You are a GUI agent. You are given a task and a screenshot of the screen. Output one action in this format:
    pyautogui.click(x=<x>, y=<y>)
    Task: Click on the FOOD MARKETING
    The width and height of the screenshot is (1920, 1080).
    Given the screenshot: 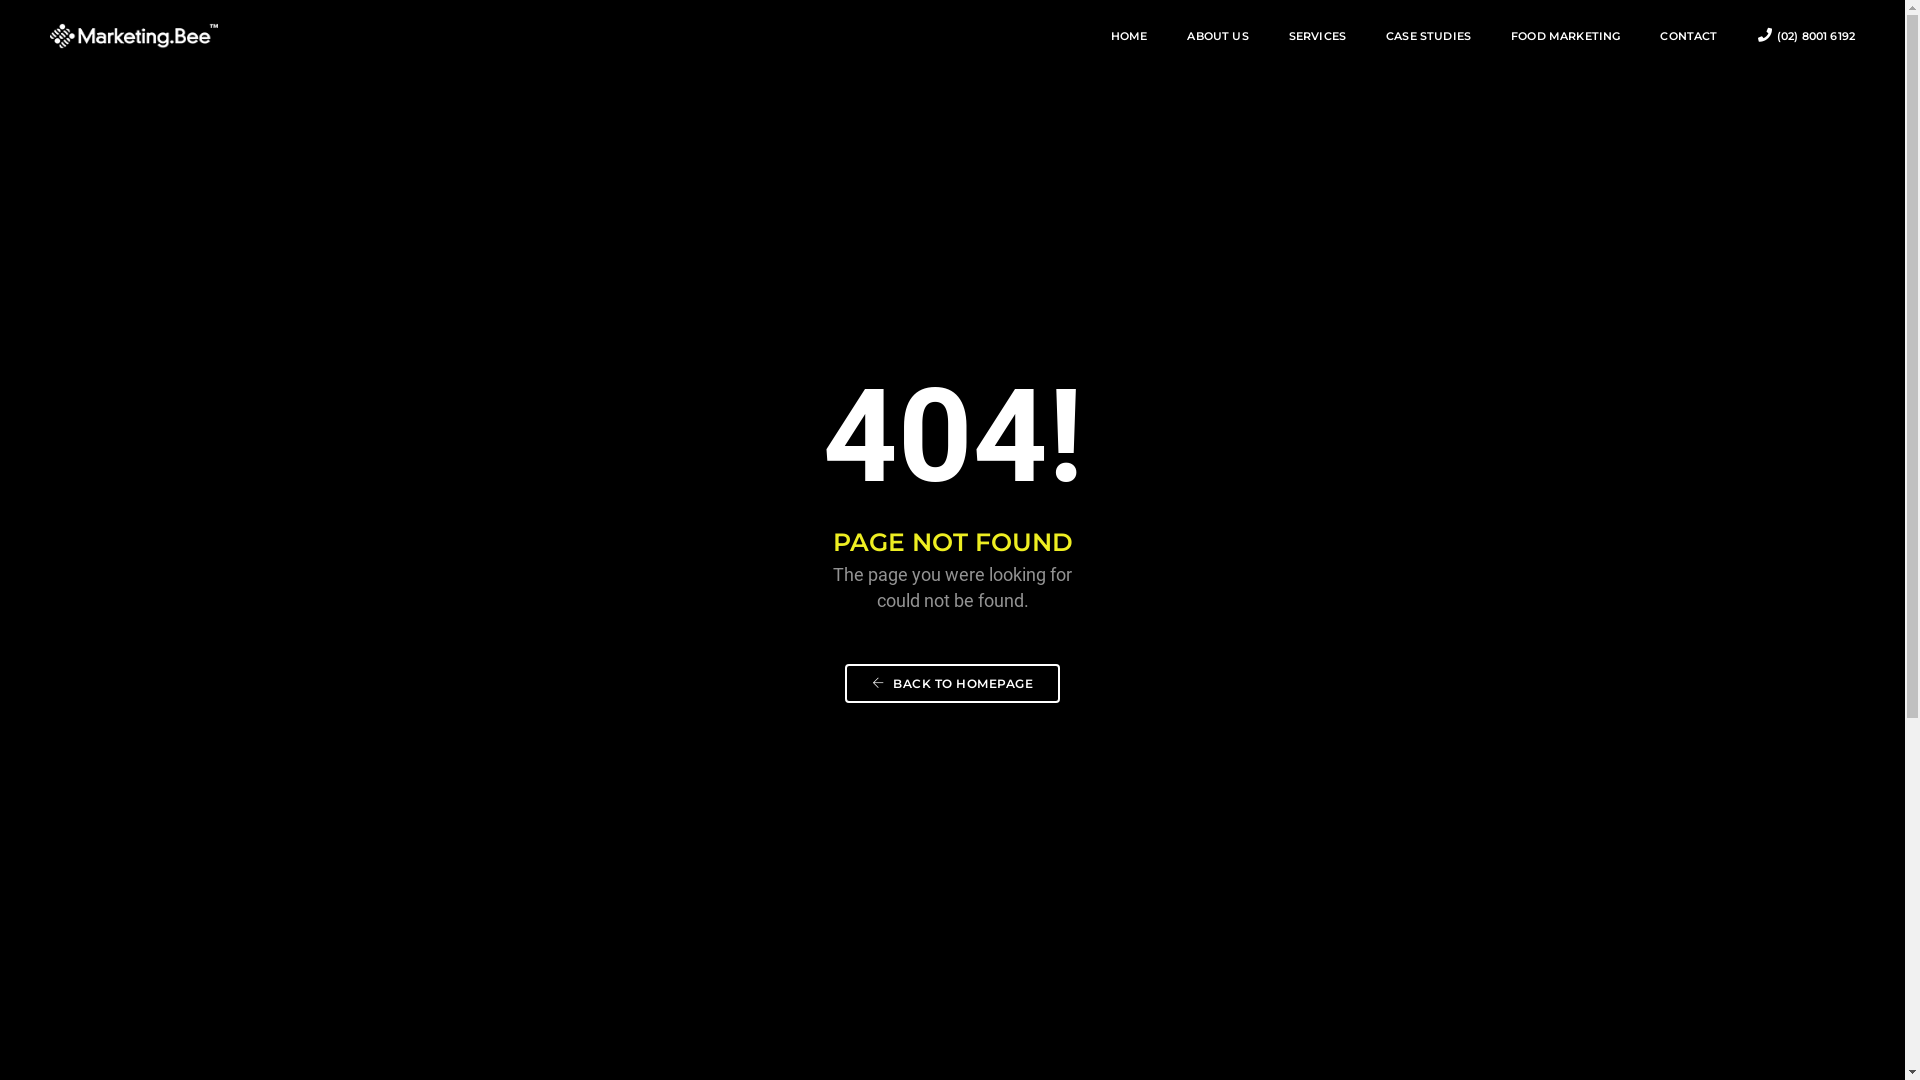 What is the action you would take?
    pyautogui.click(x=1566, y=36)
    